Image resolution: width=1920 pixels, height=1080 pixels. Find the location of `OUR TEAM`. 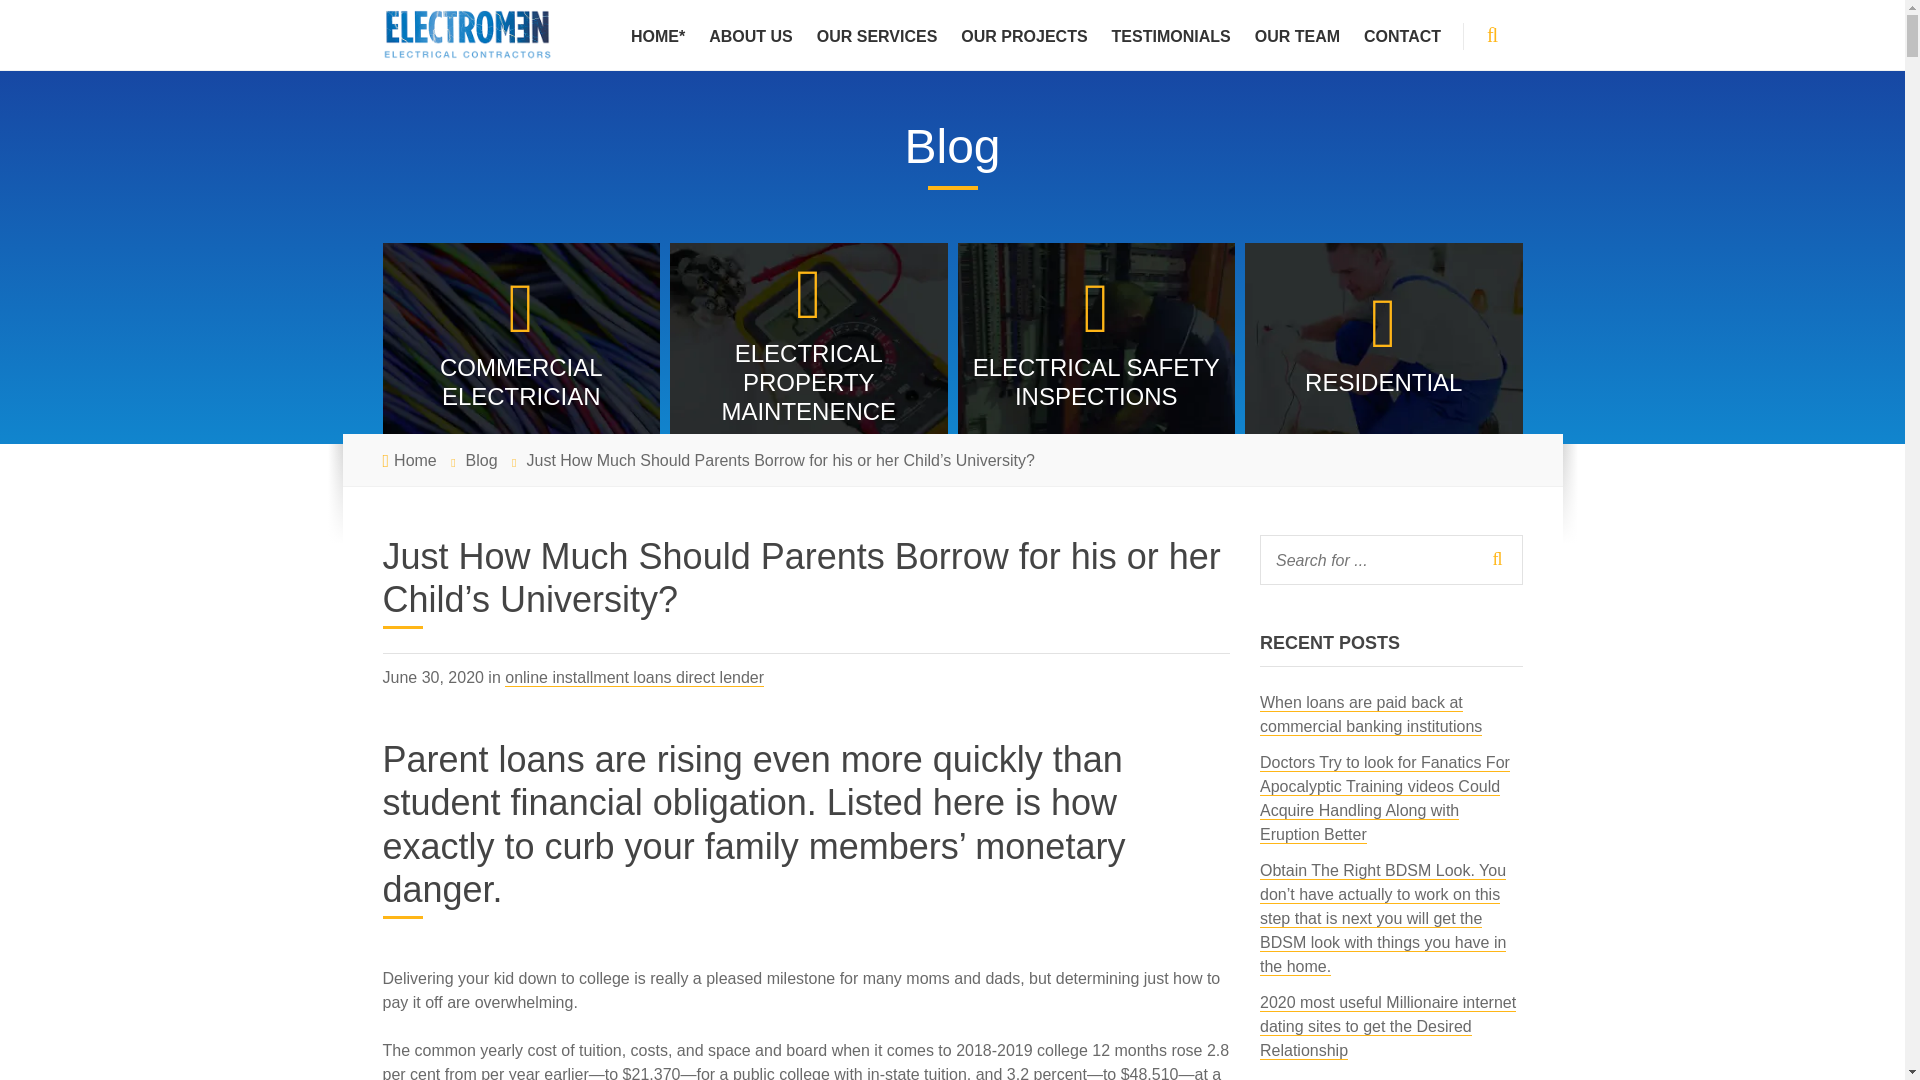

OUR TEAM is located at coordinates (1296, 36).